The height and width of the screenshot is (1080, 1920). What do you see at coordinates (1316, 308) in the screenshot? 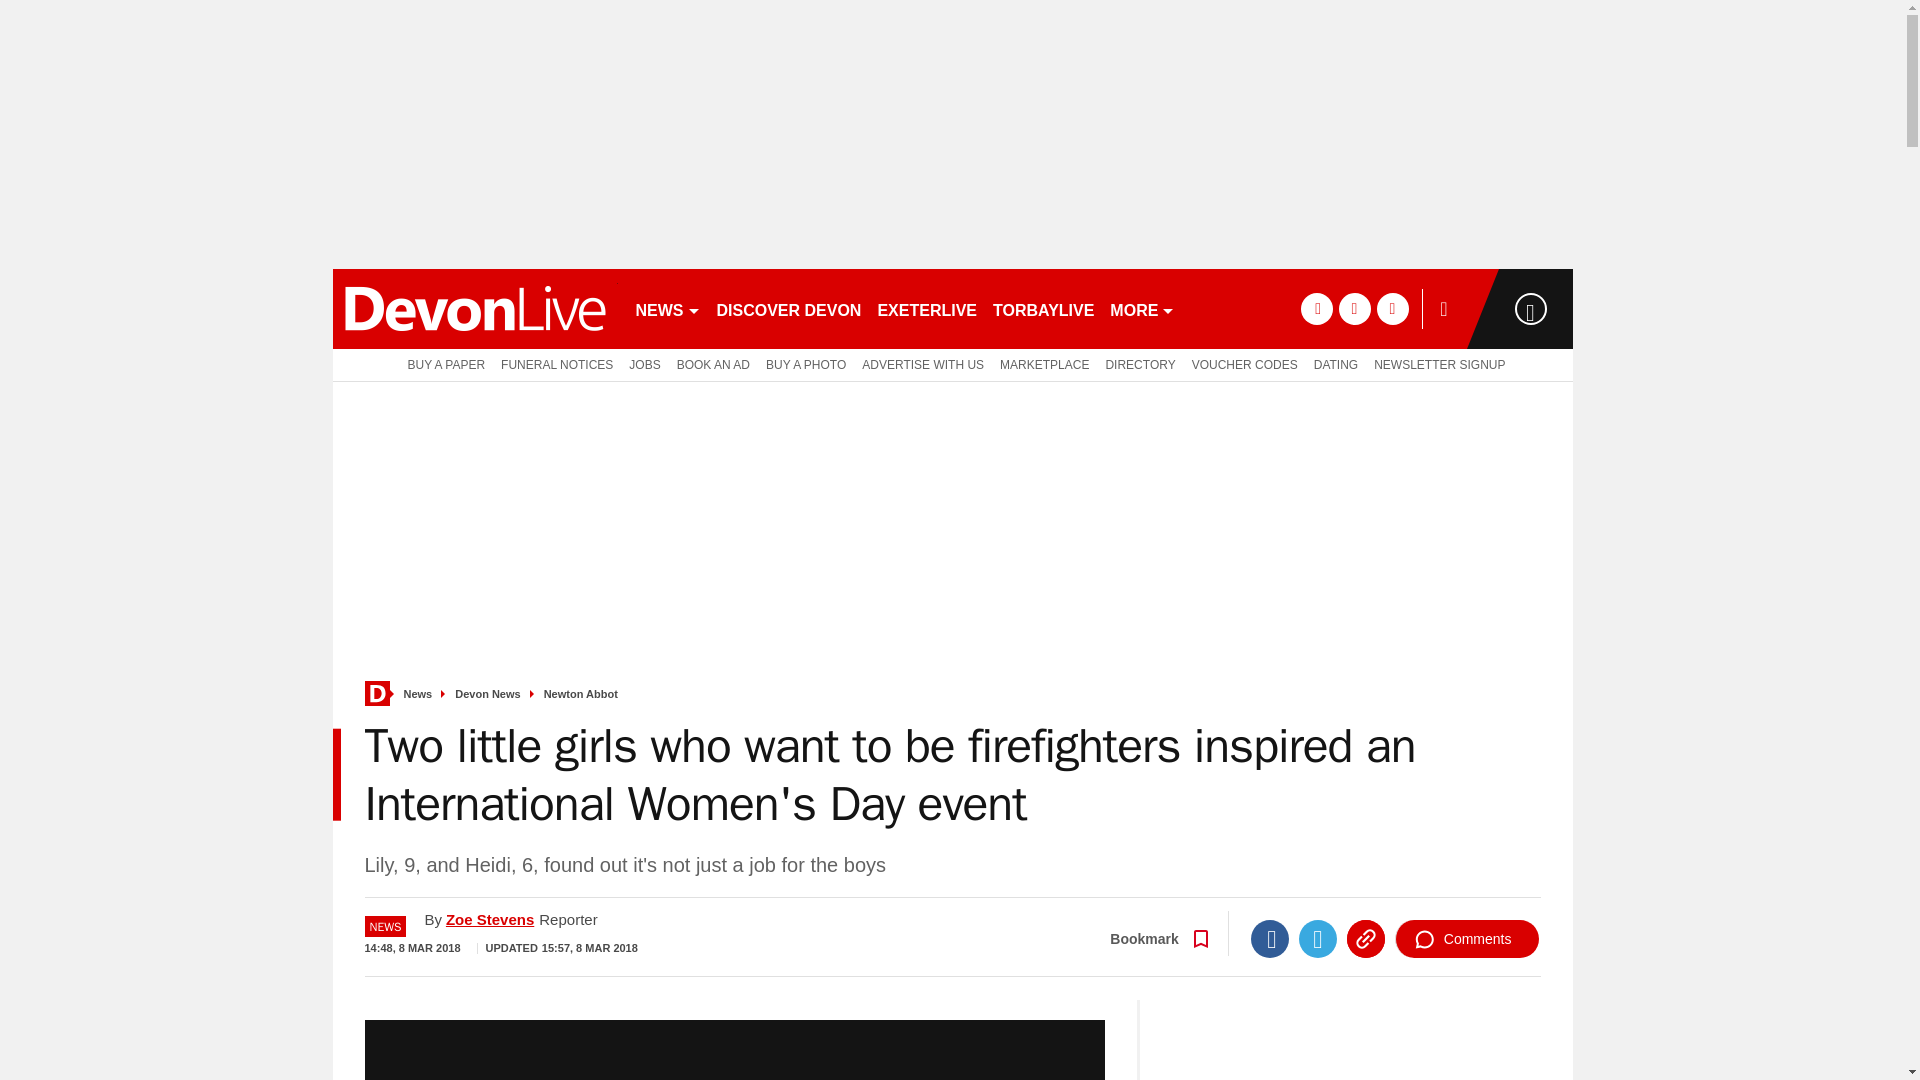
I see `facebook` at bounding box center [1316, 308].